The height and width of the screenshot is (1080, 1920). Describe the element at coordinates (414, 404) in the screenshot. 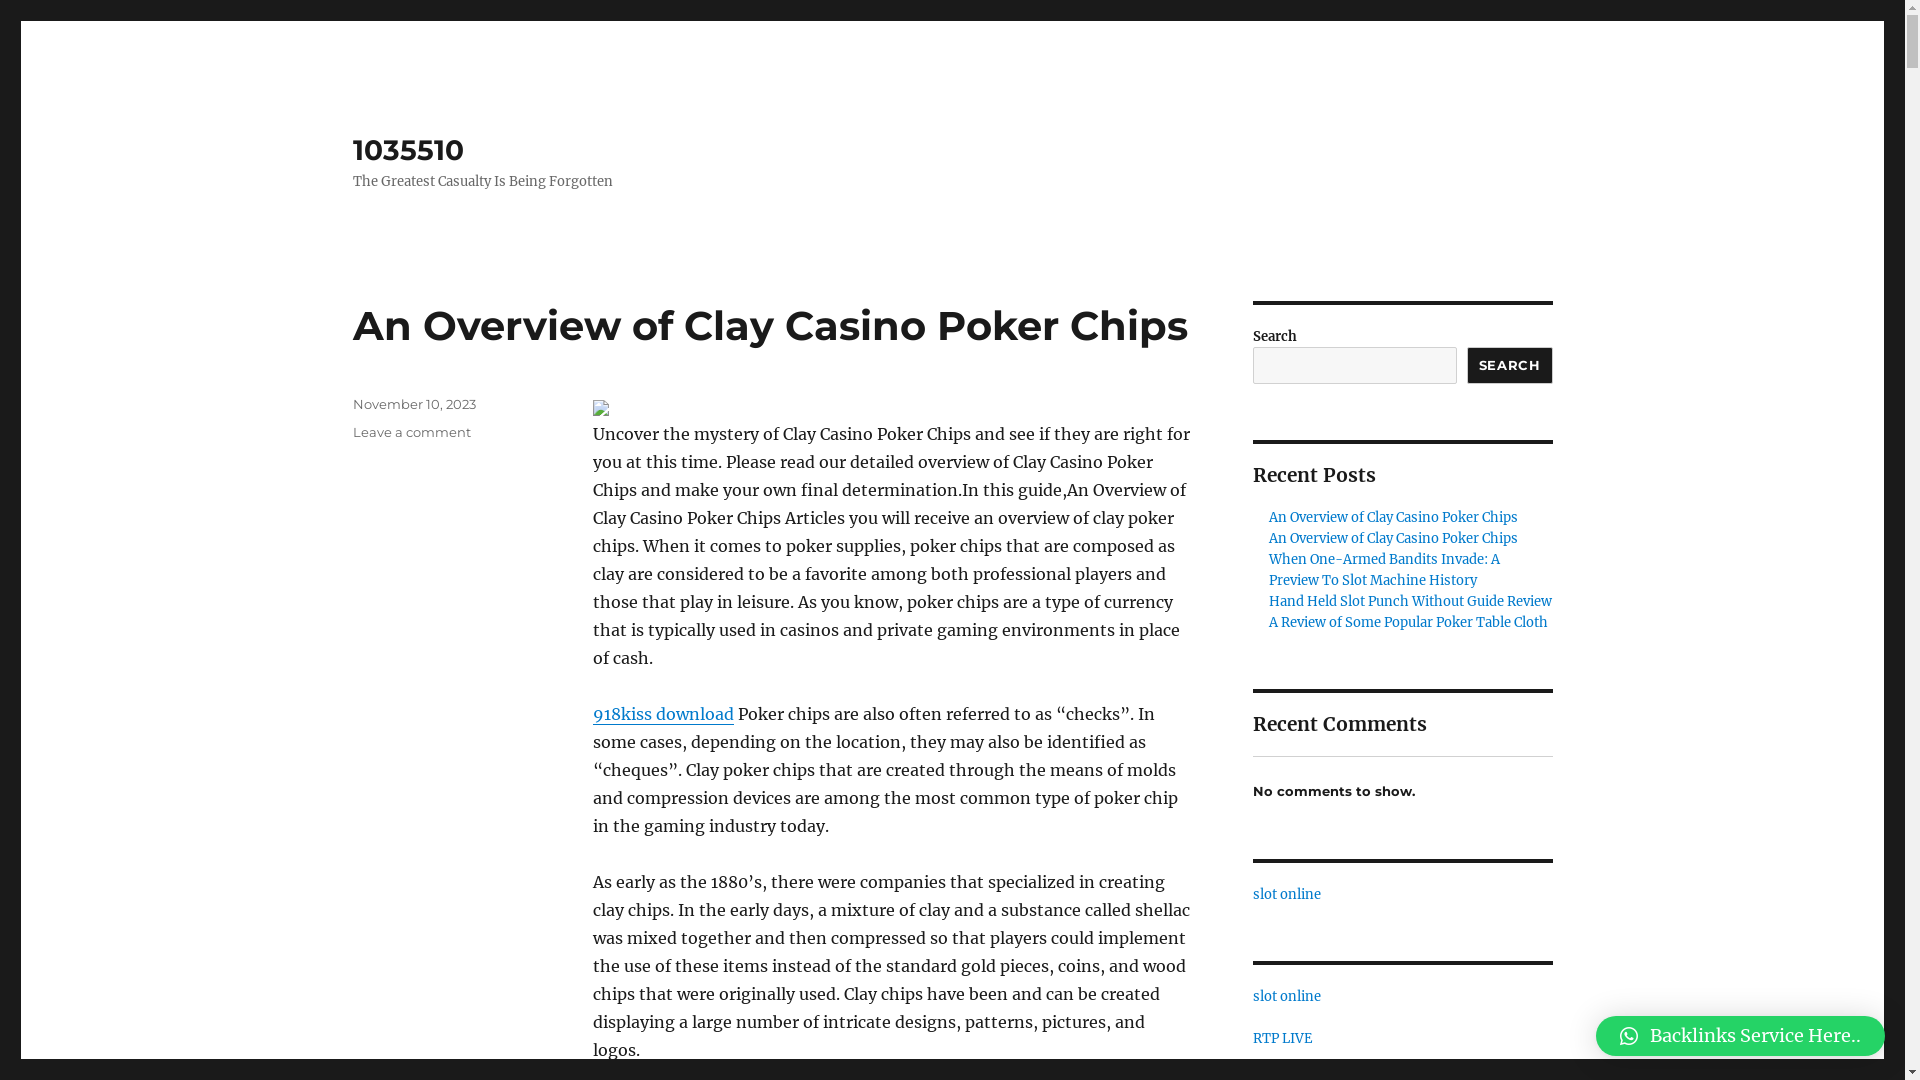

I see `November 10, 2023` at that location.